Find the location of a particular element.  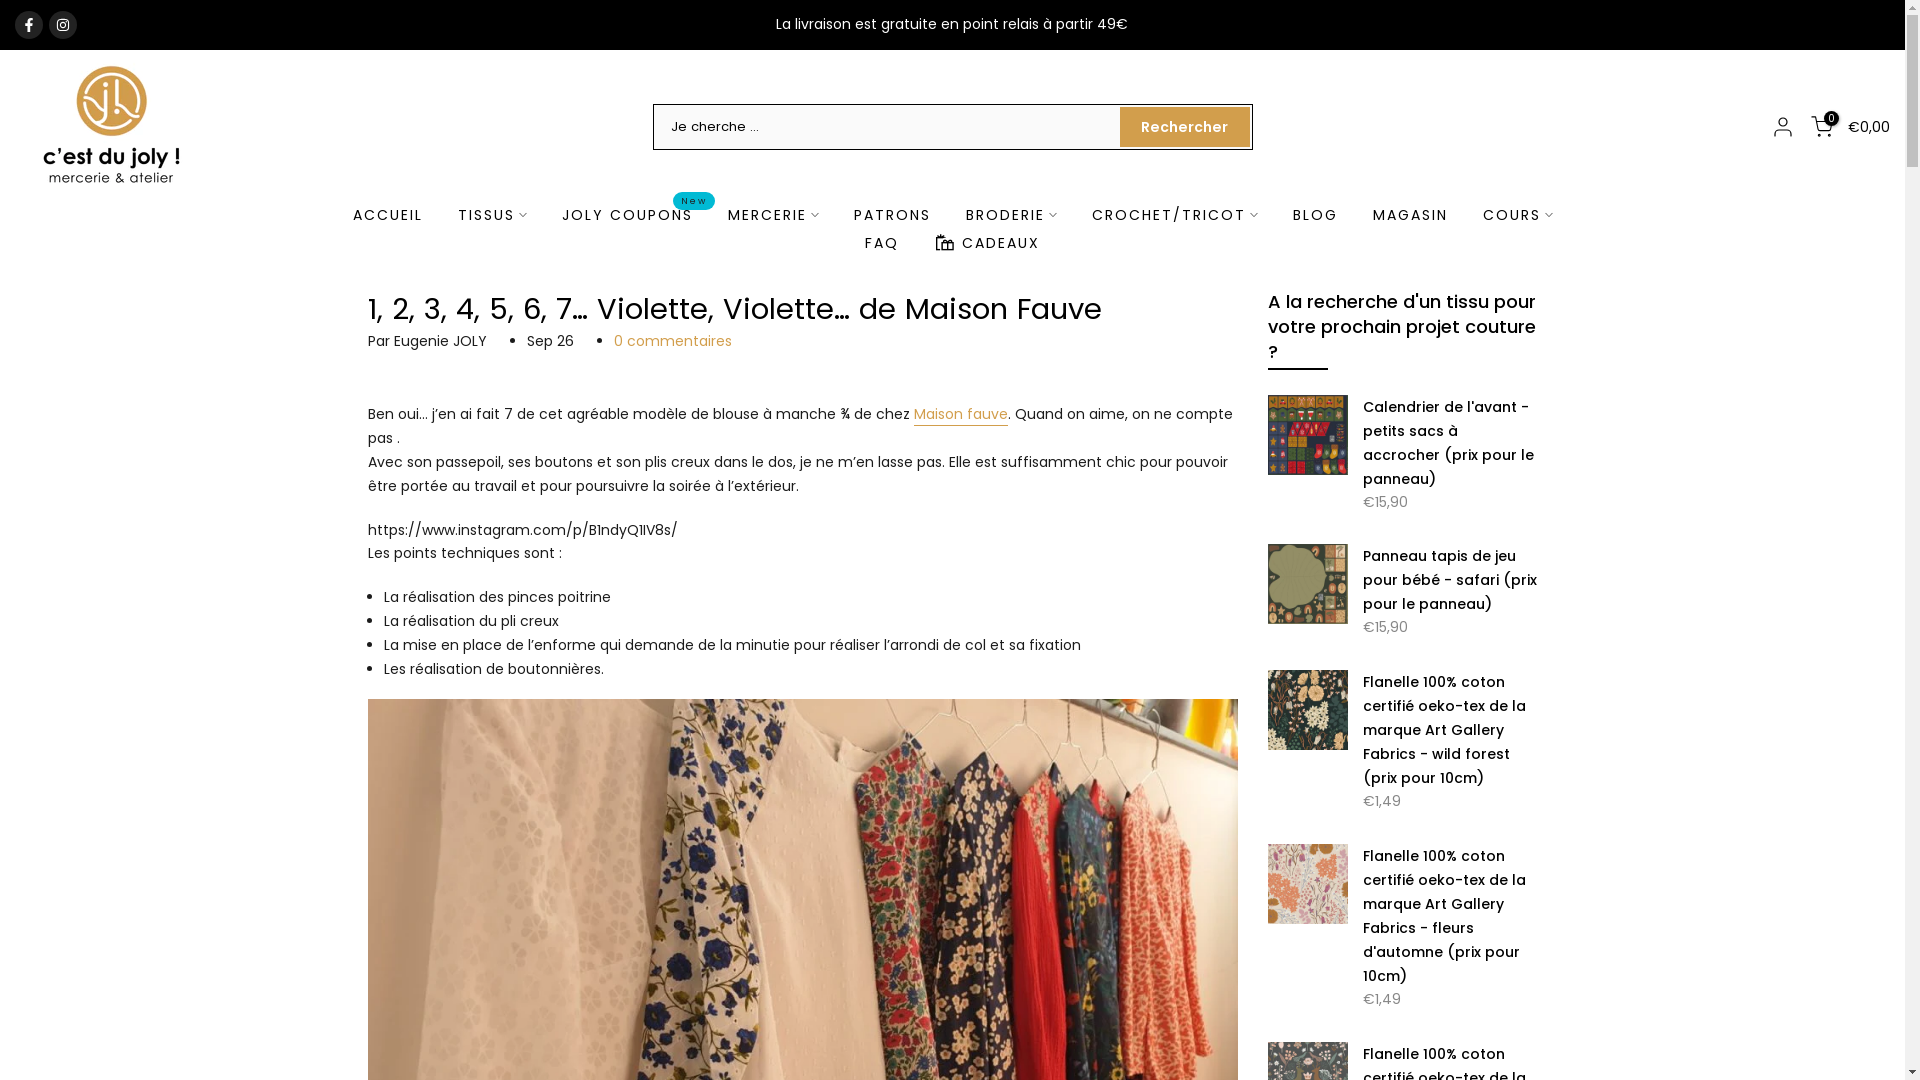

CADEAUX is located at coordinates (986, 243).